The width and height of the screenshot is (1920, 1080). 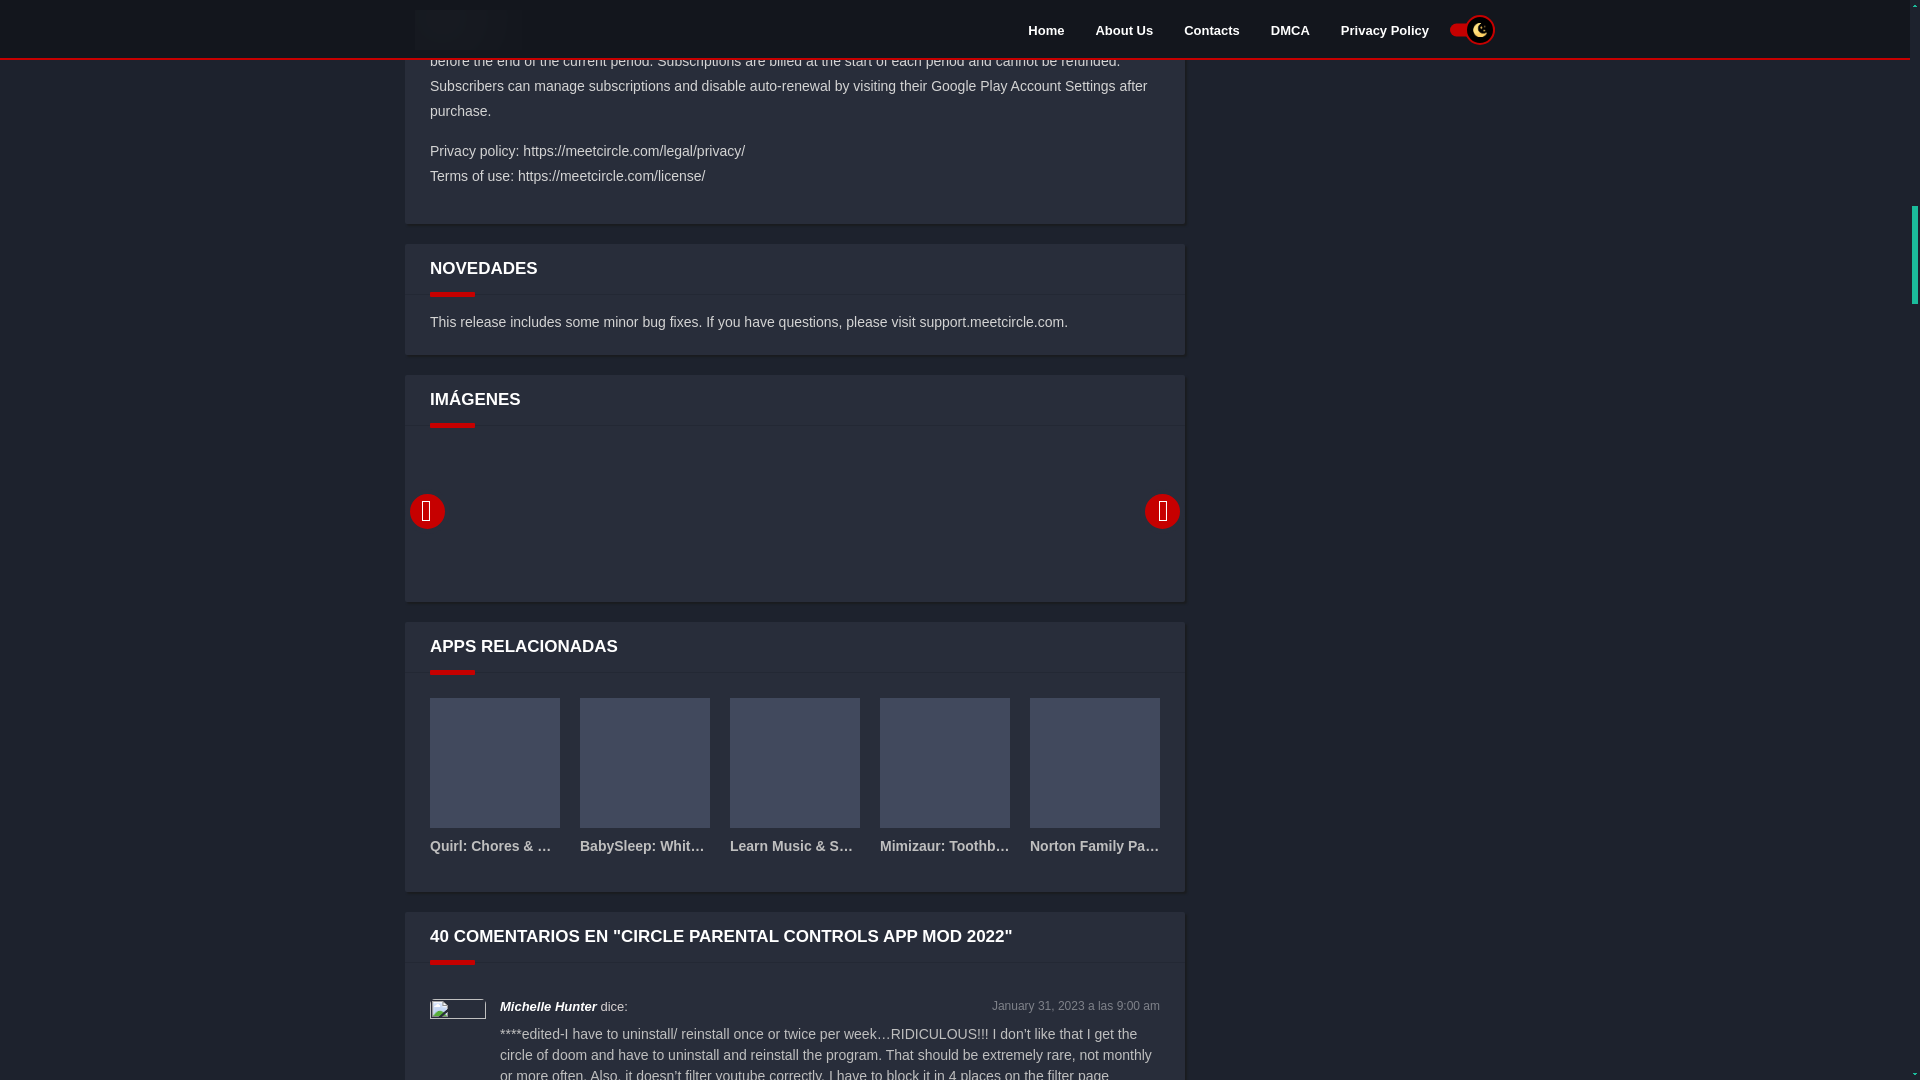 I want to click on January 31, 2023 a las 9:00 am, so click(x=1076, y=1006).